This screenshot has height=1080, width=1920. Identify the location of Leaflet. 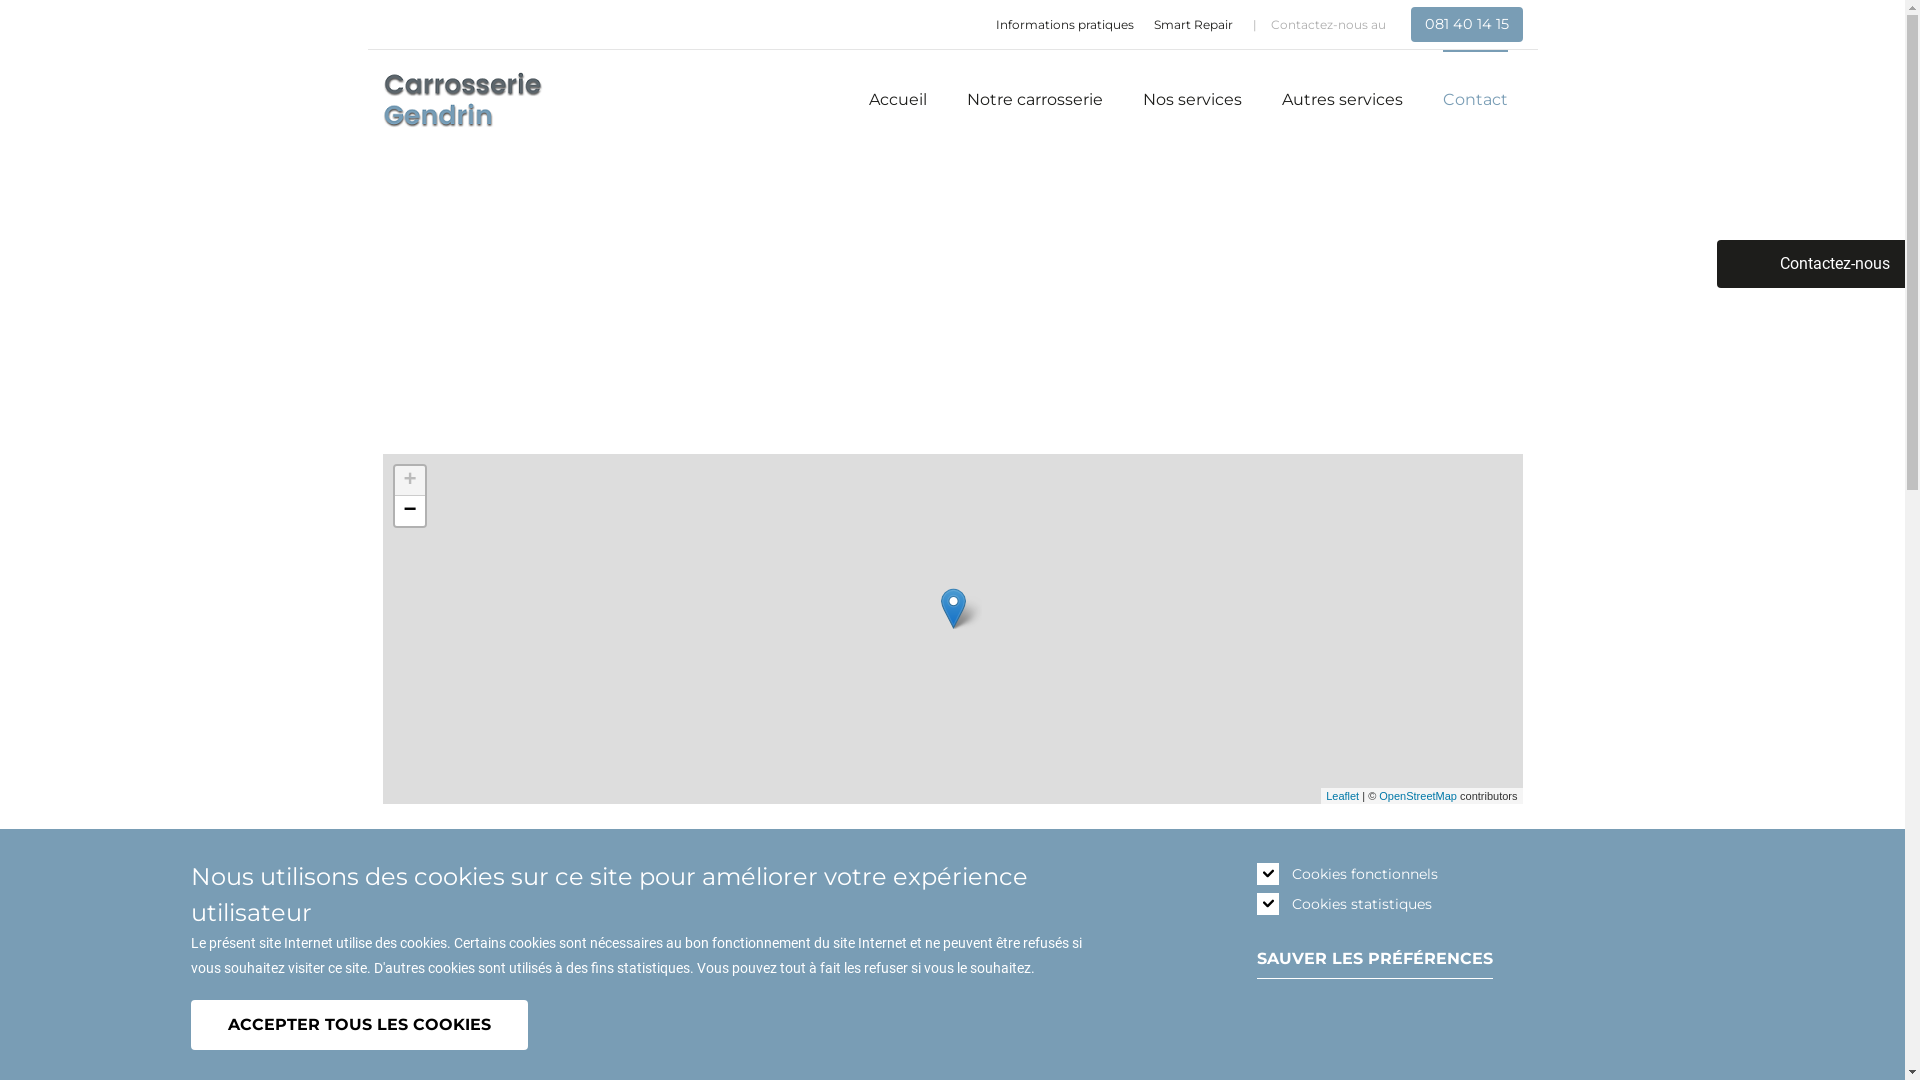
(1342, 796).